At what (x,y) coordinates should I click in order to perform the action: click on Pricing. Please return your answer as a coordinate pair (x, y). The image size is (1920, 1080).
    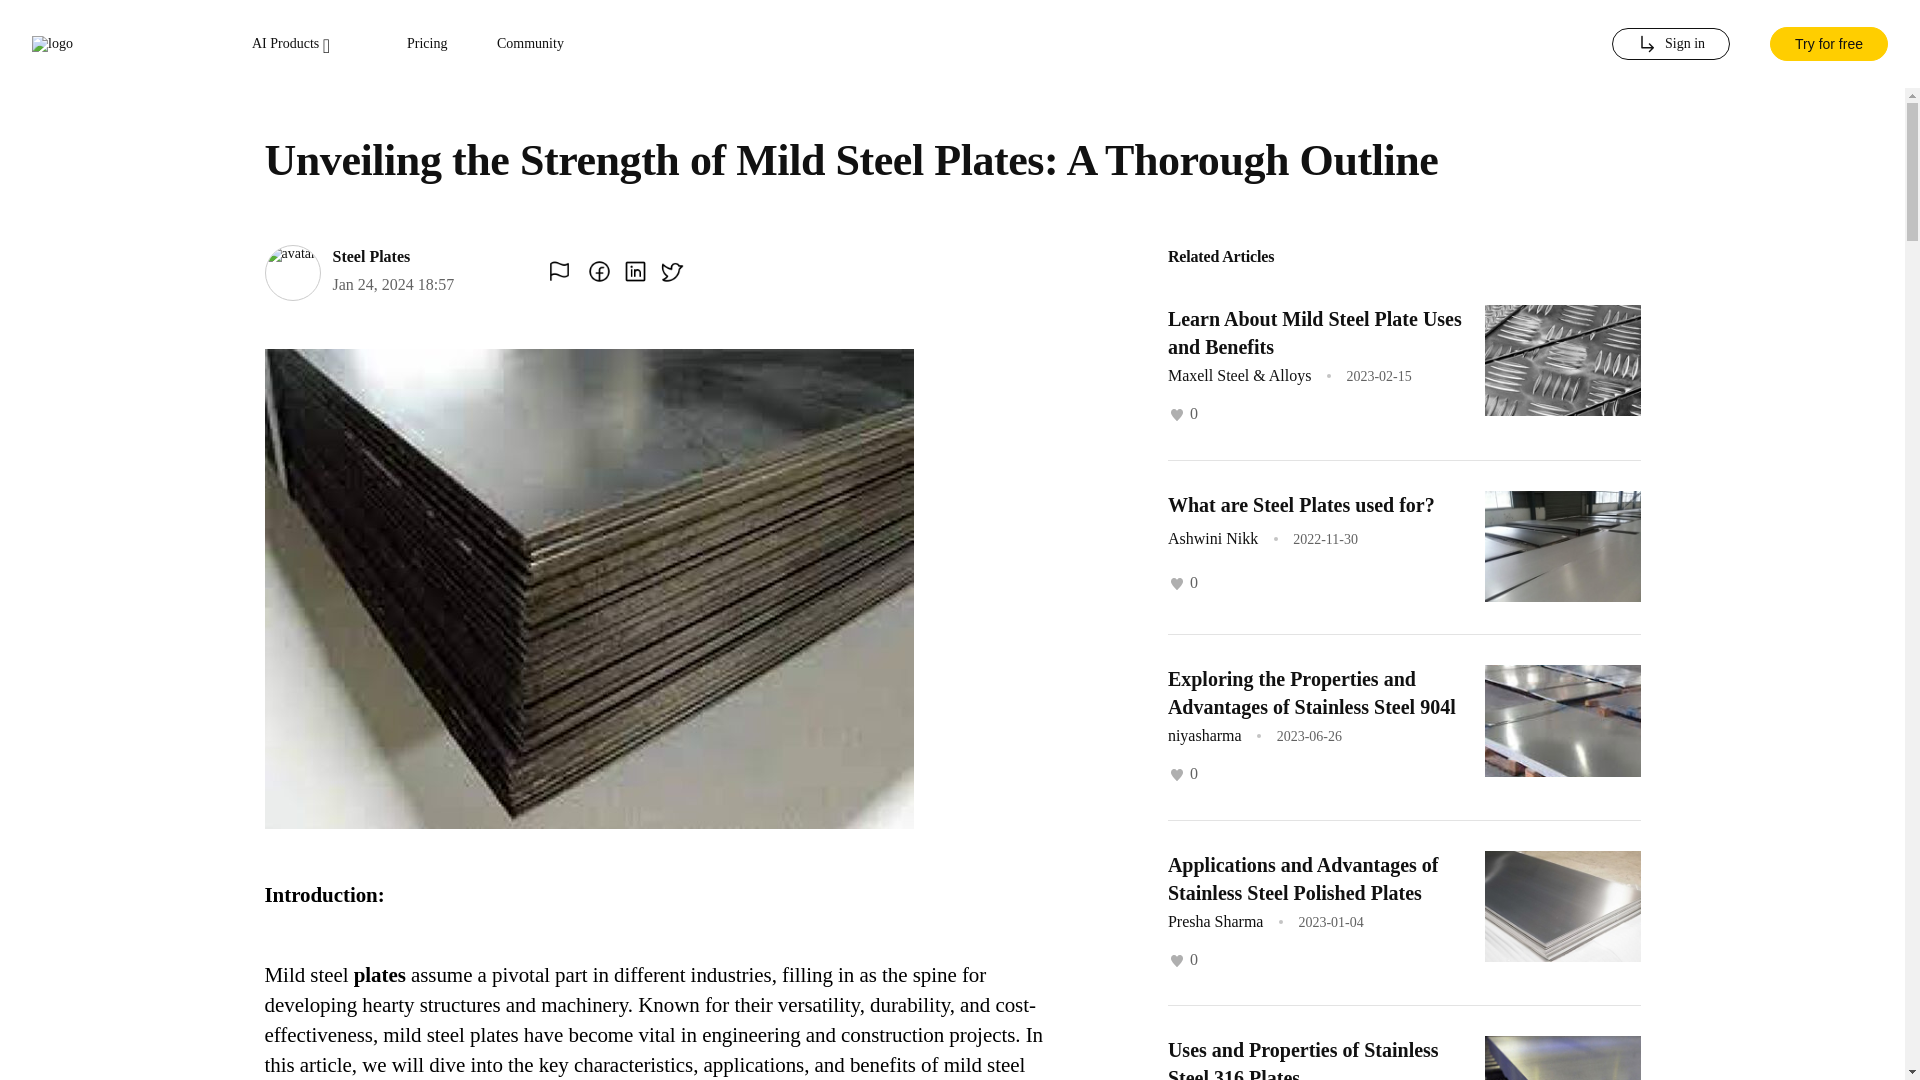
    Looking at the image, I should click on (427, 44).